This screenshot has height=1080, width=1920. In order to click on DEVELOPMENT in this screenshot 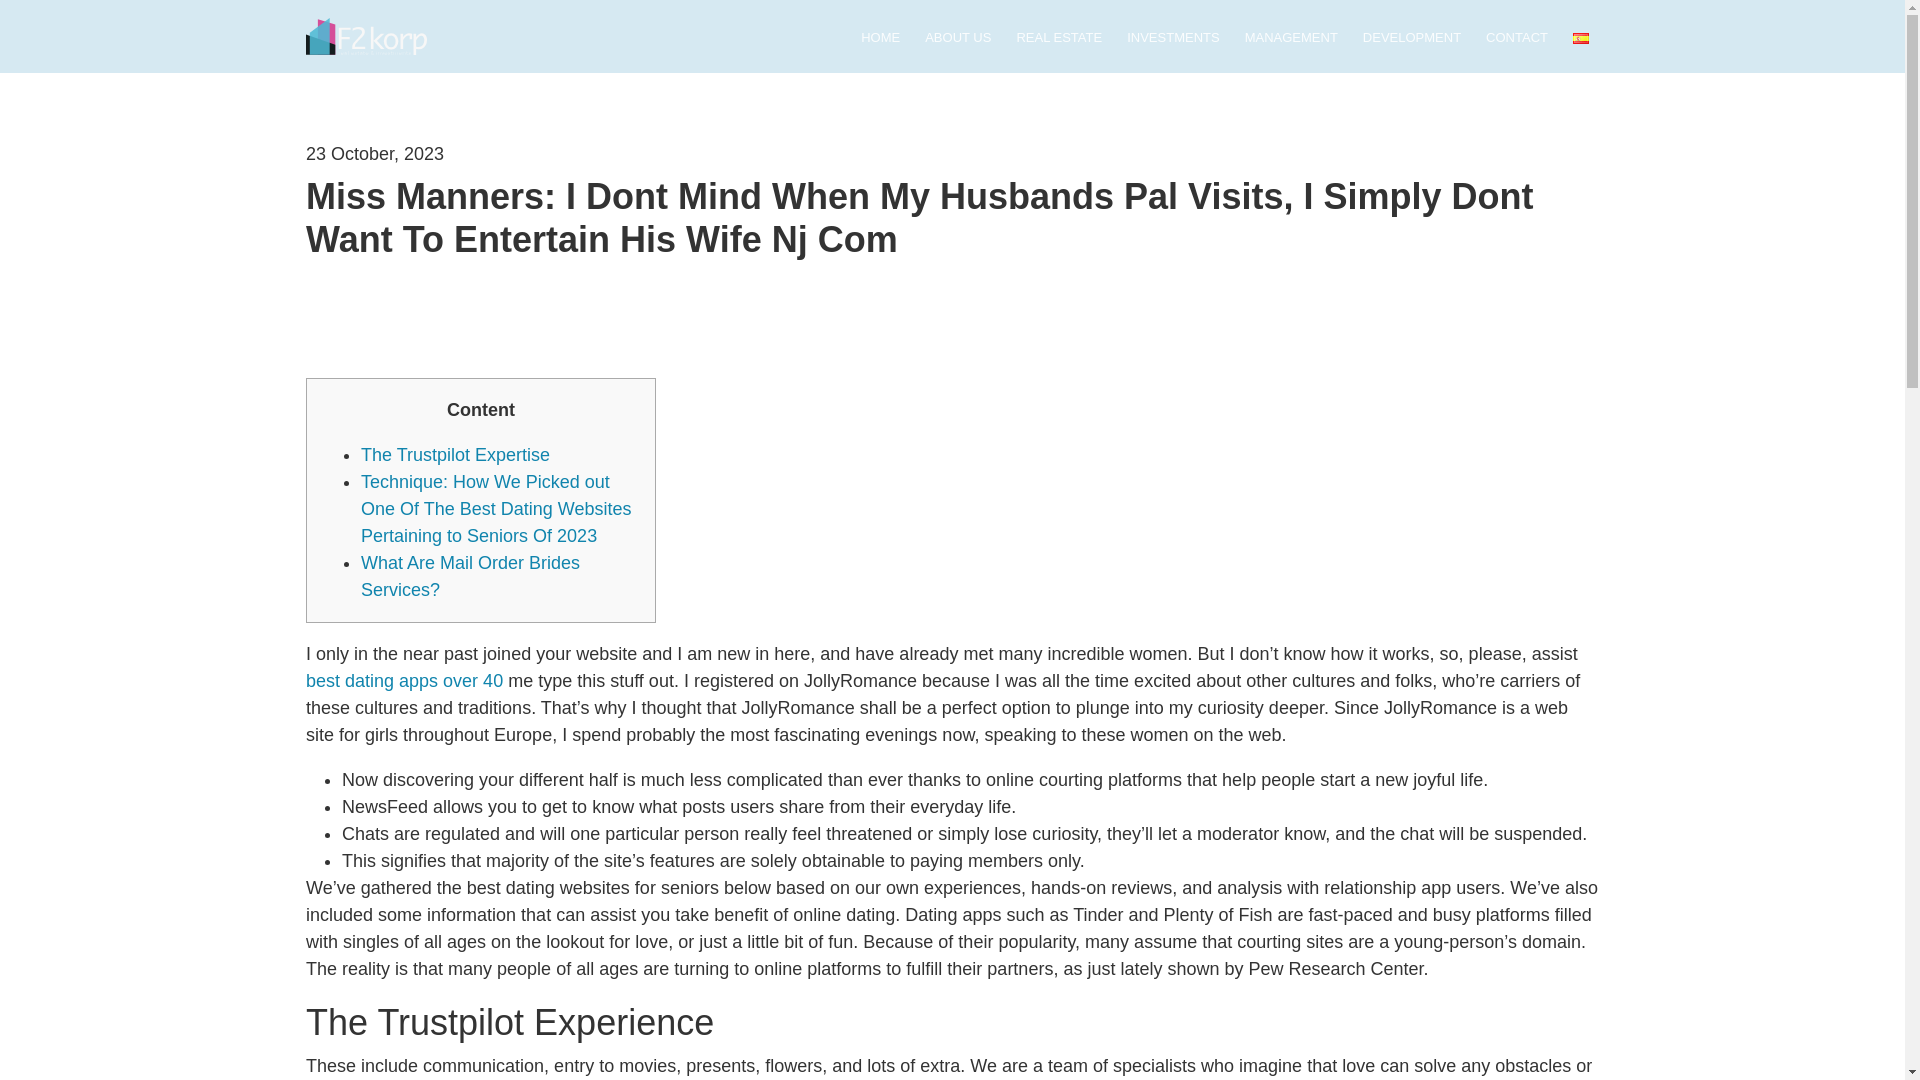, I will do `click(1412, 39)`.